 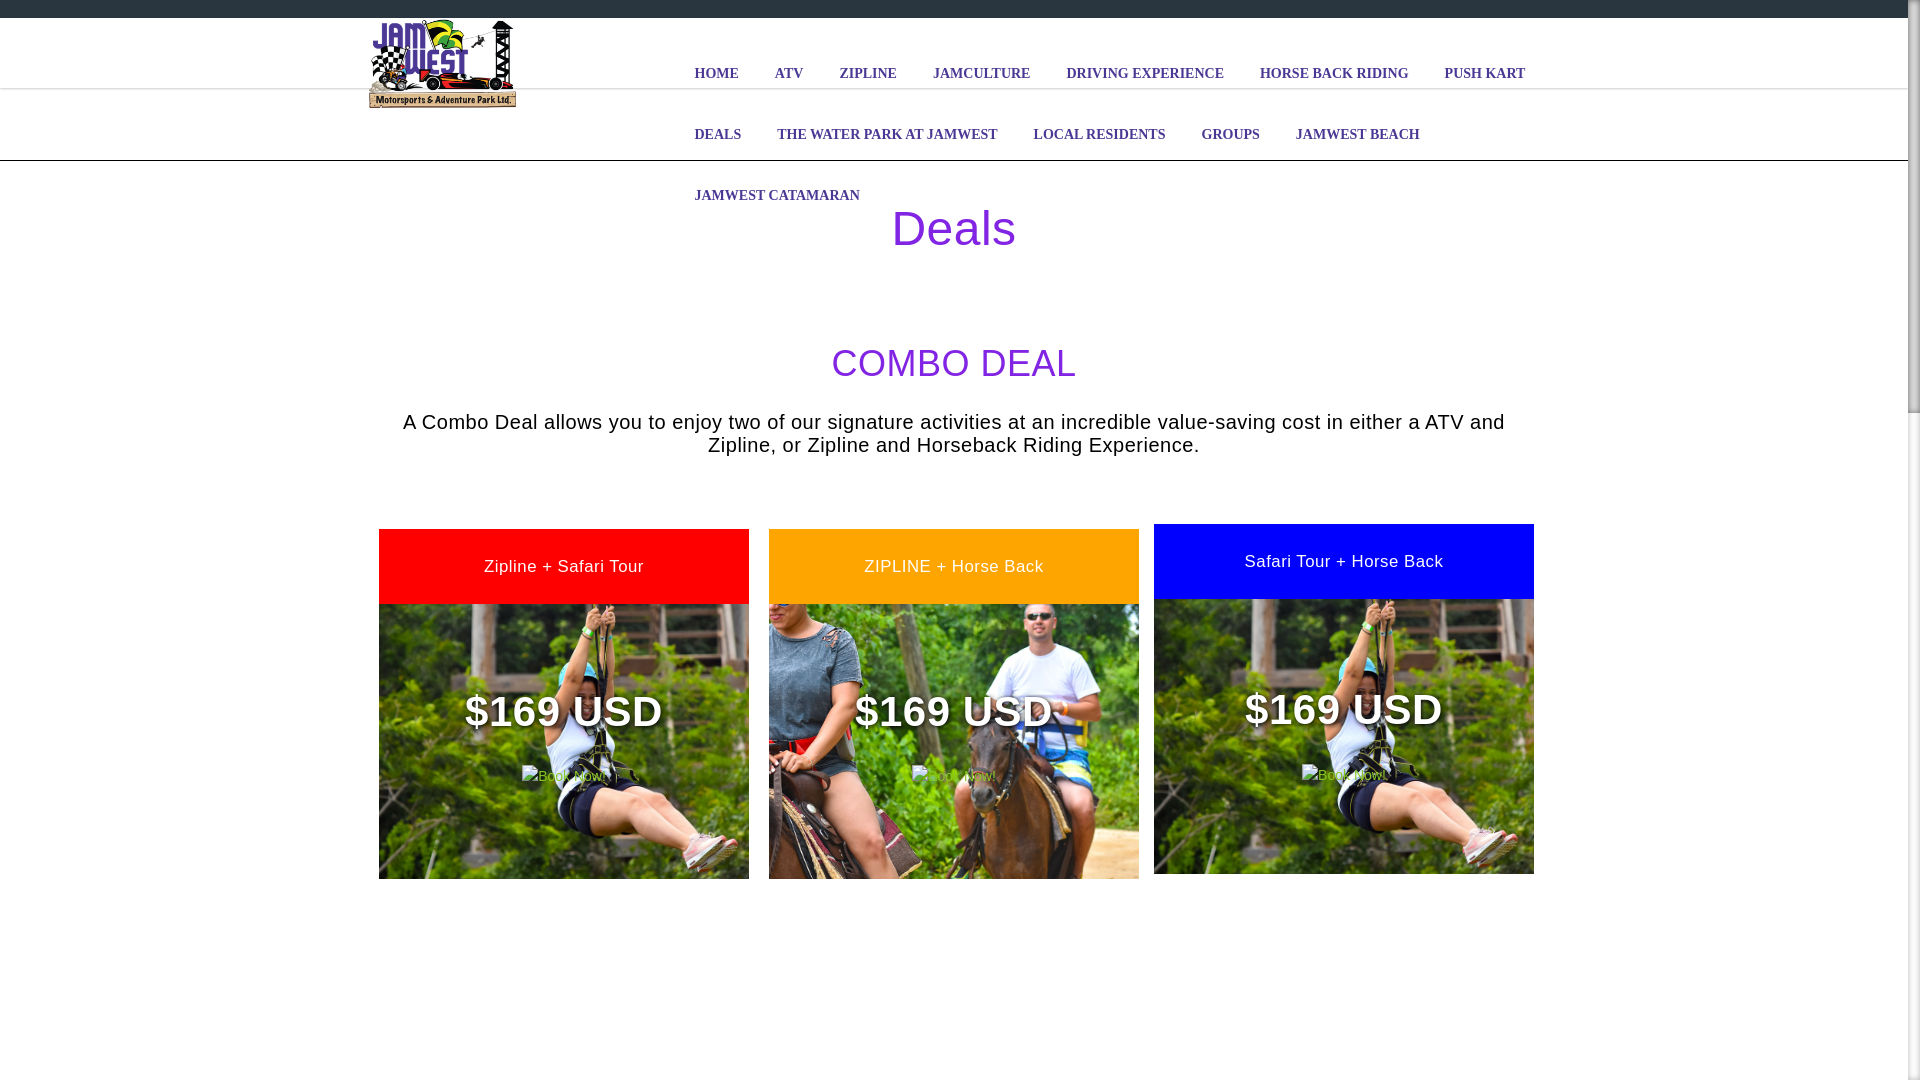 I want to click on Travel Agent, so click(x=1242, y=29).